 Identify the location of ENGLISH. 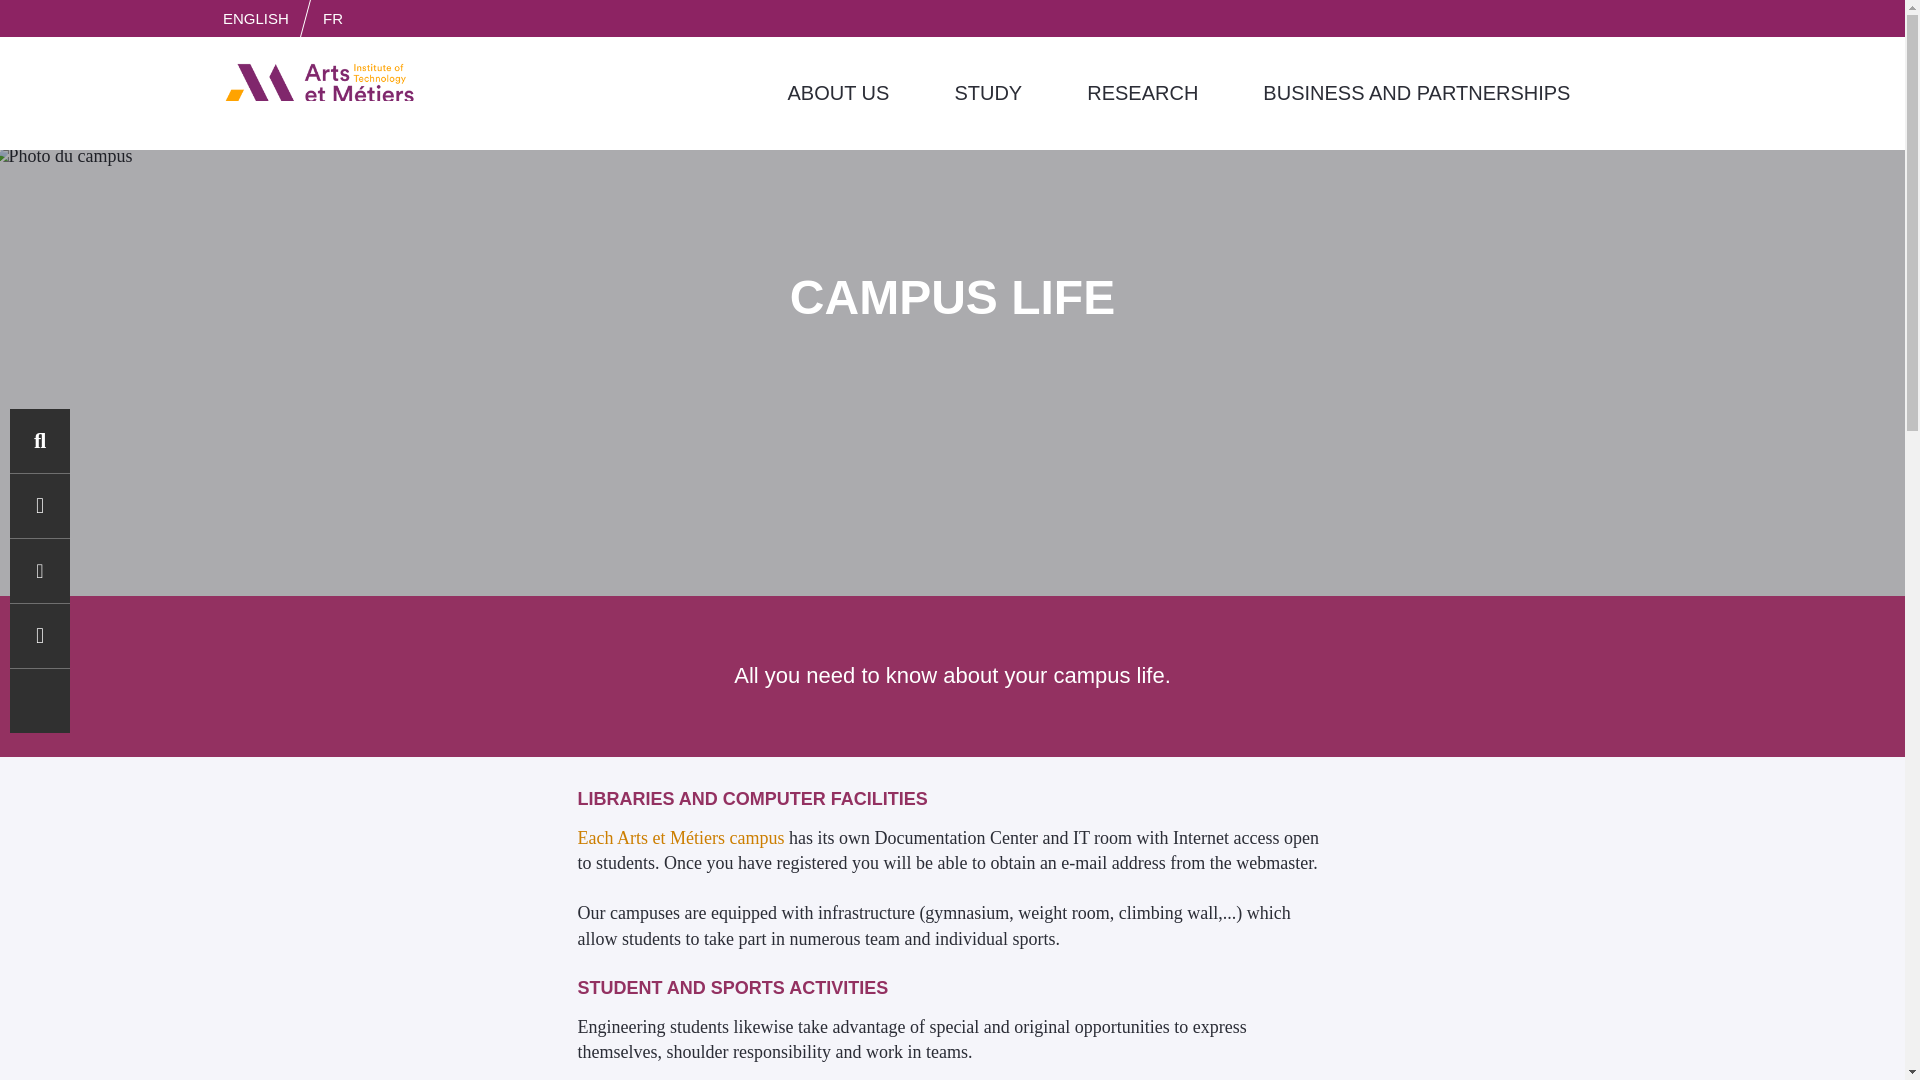
(255, 18).